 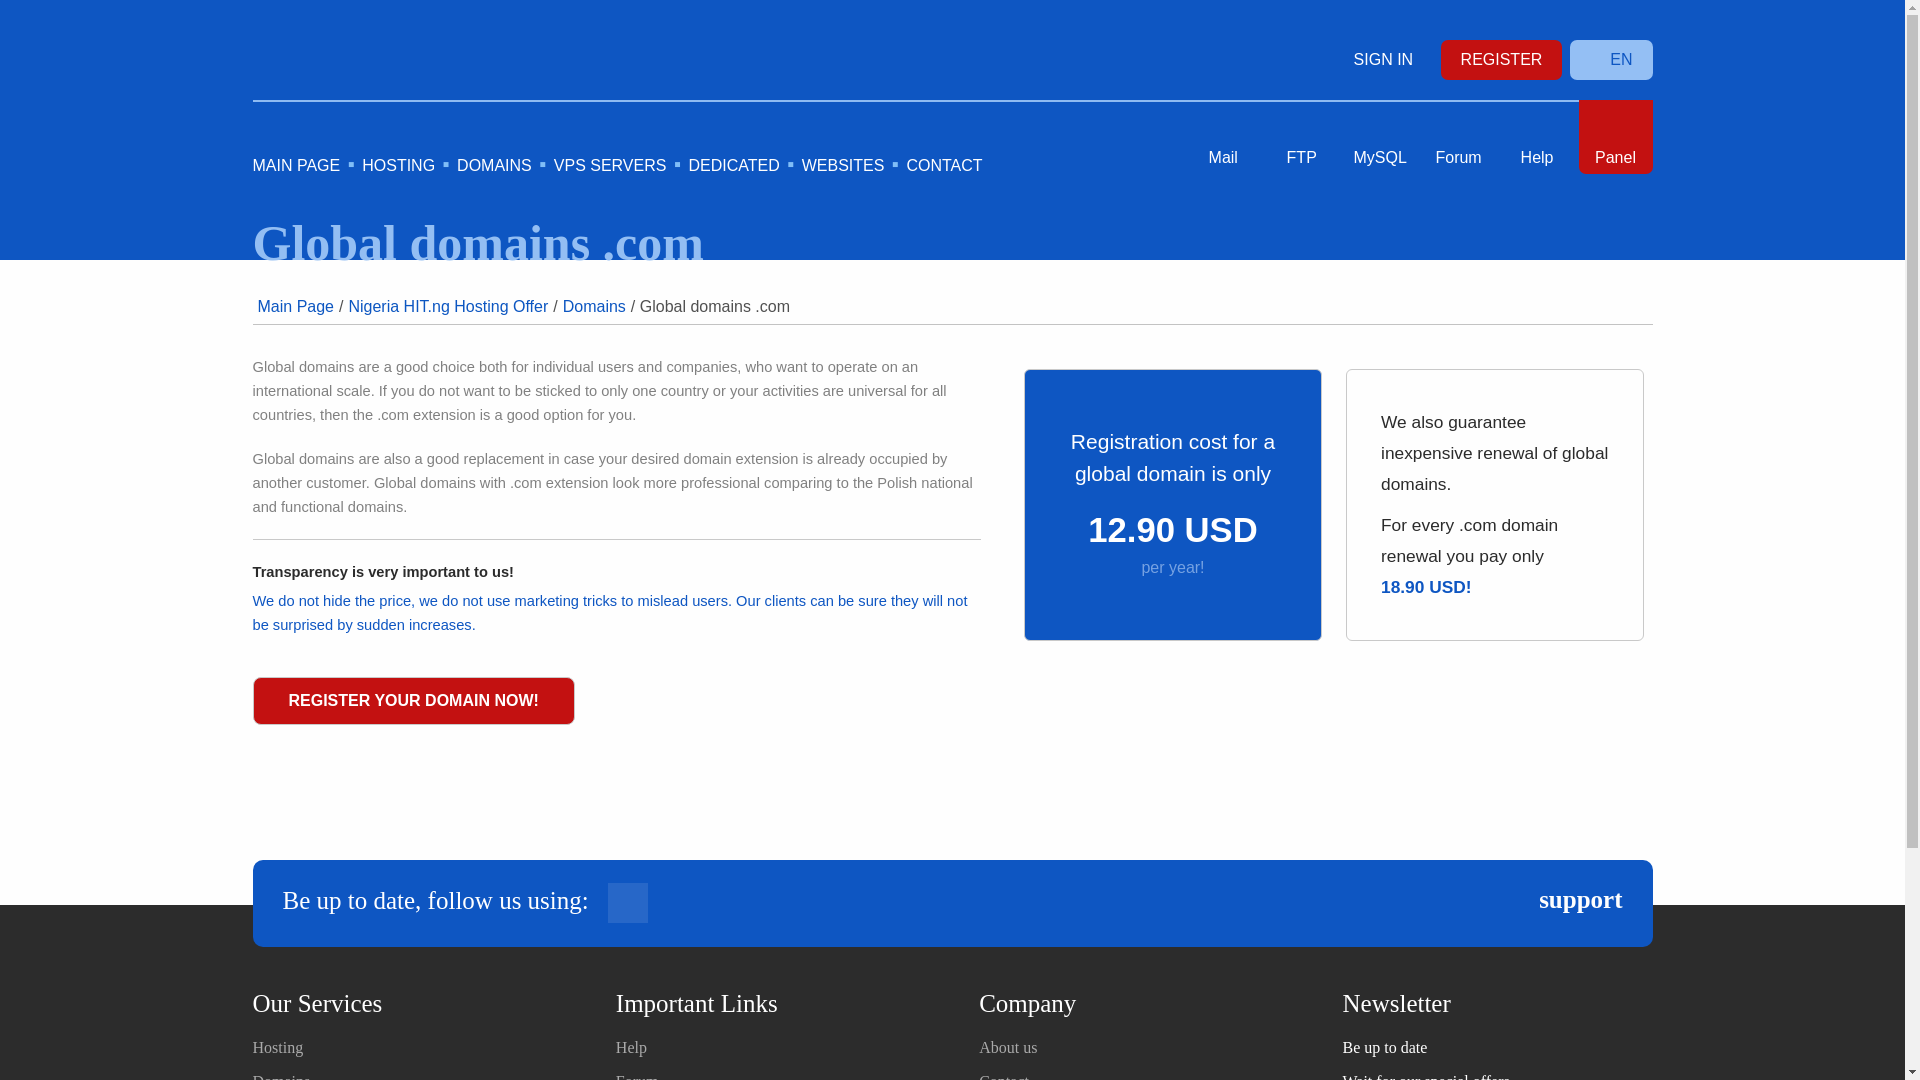 I want to click on Panel, so click(x=1614, y=136).